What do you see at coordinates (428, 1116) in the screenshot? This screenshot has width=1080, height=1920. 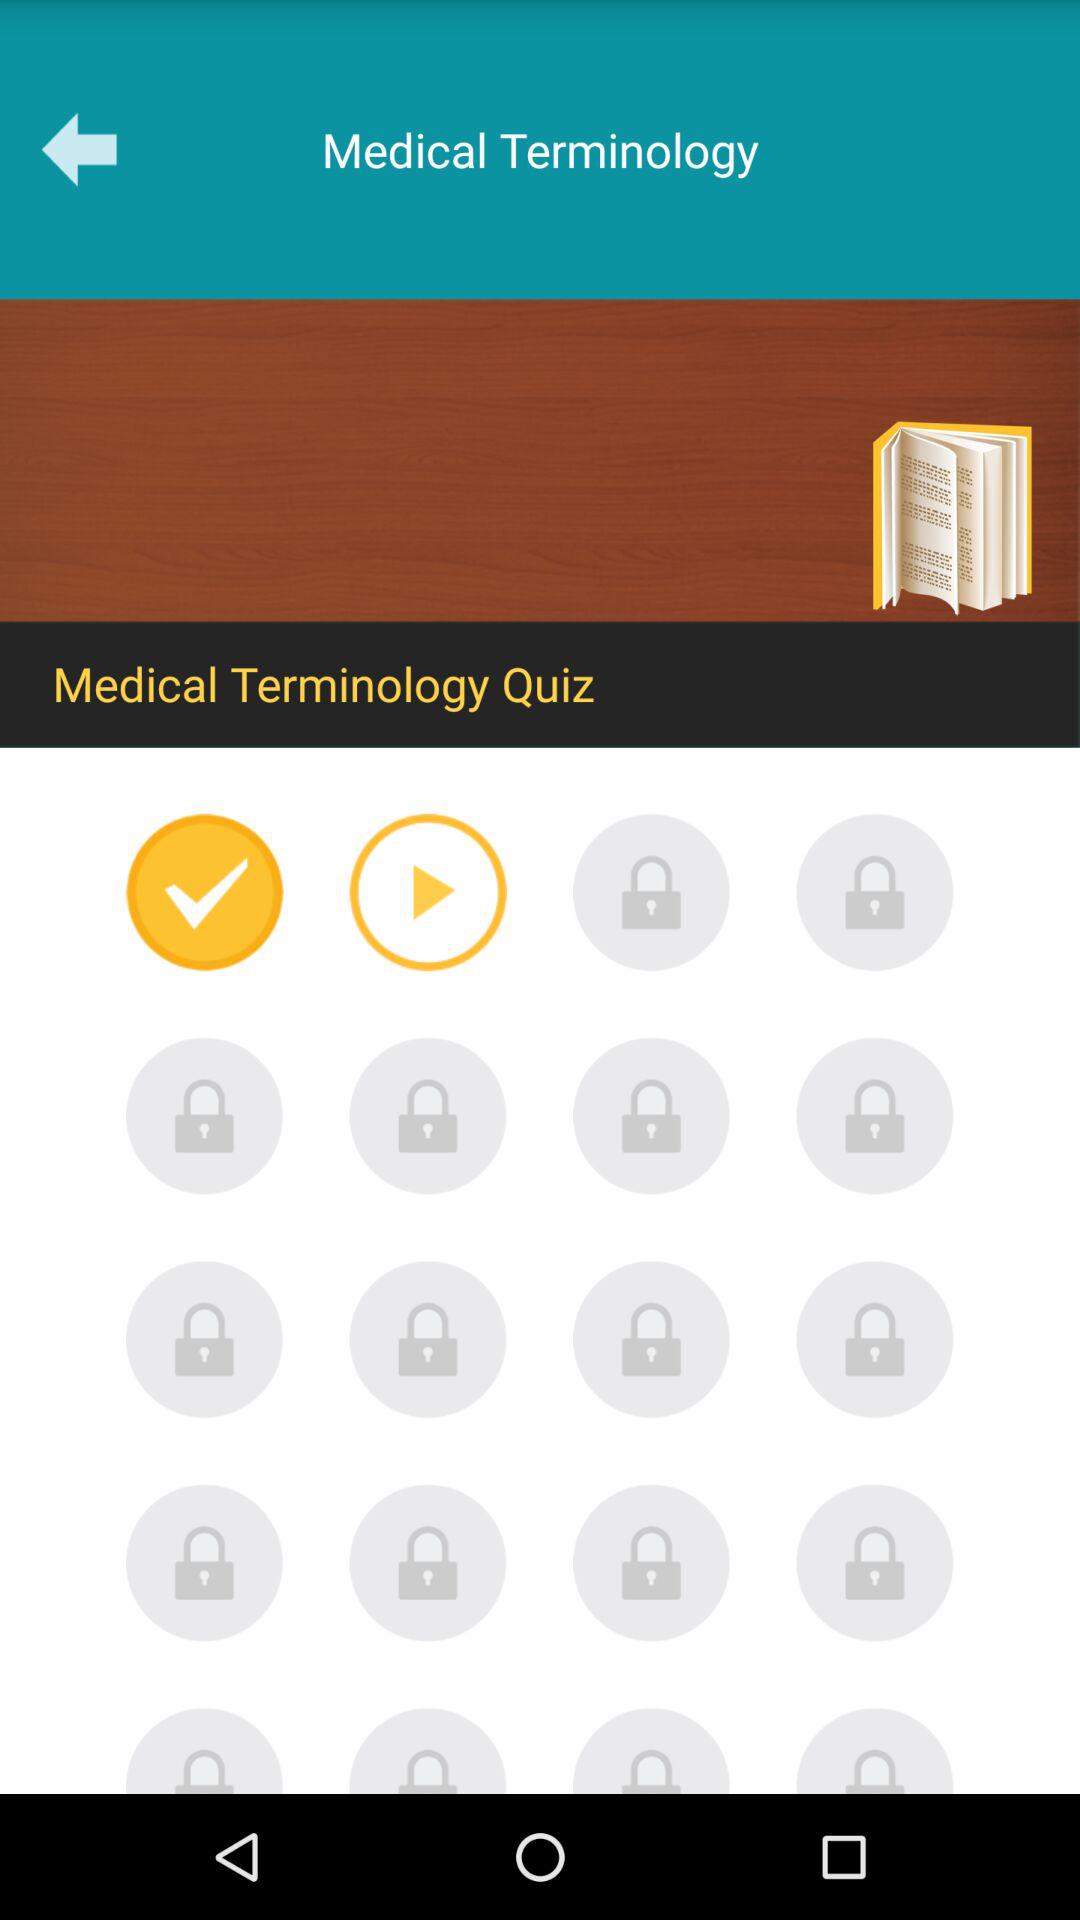 I see `go to locked section` at bounding box center [428, 1116].